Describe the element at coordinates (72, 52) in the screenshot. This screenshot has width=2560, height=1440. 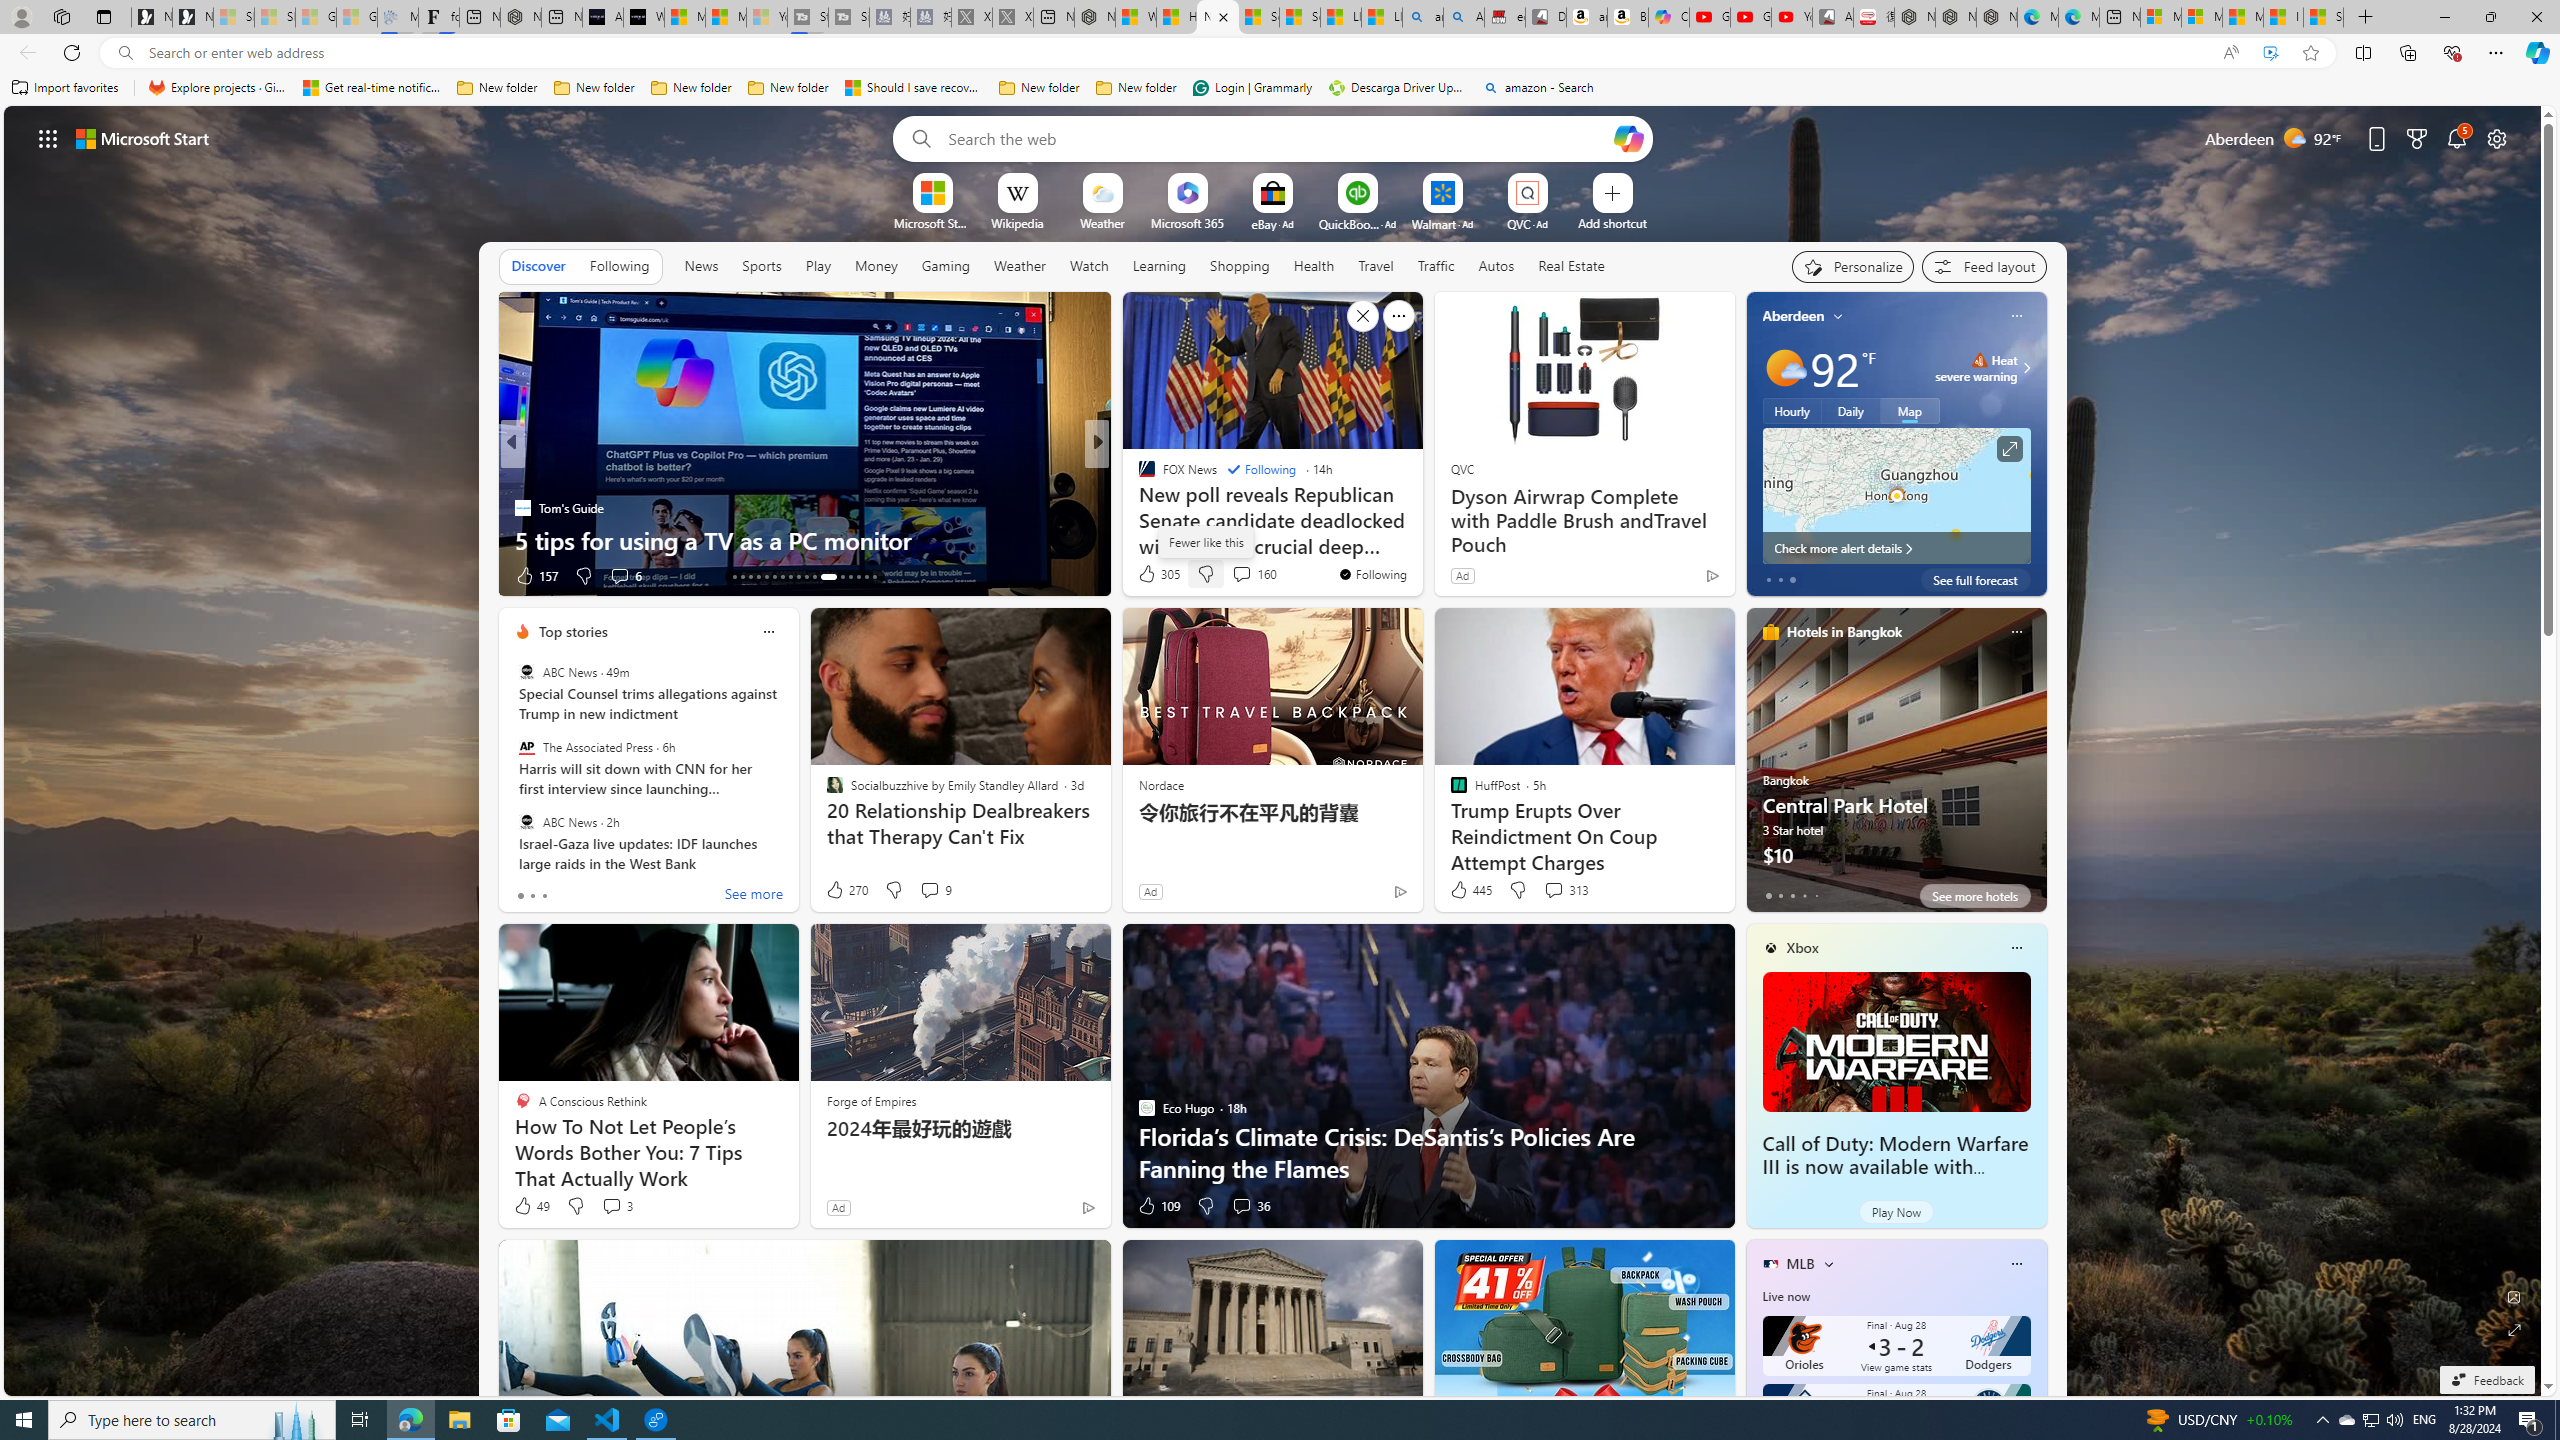
I see `Refresh` at that location.